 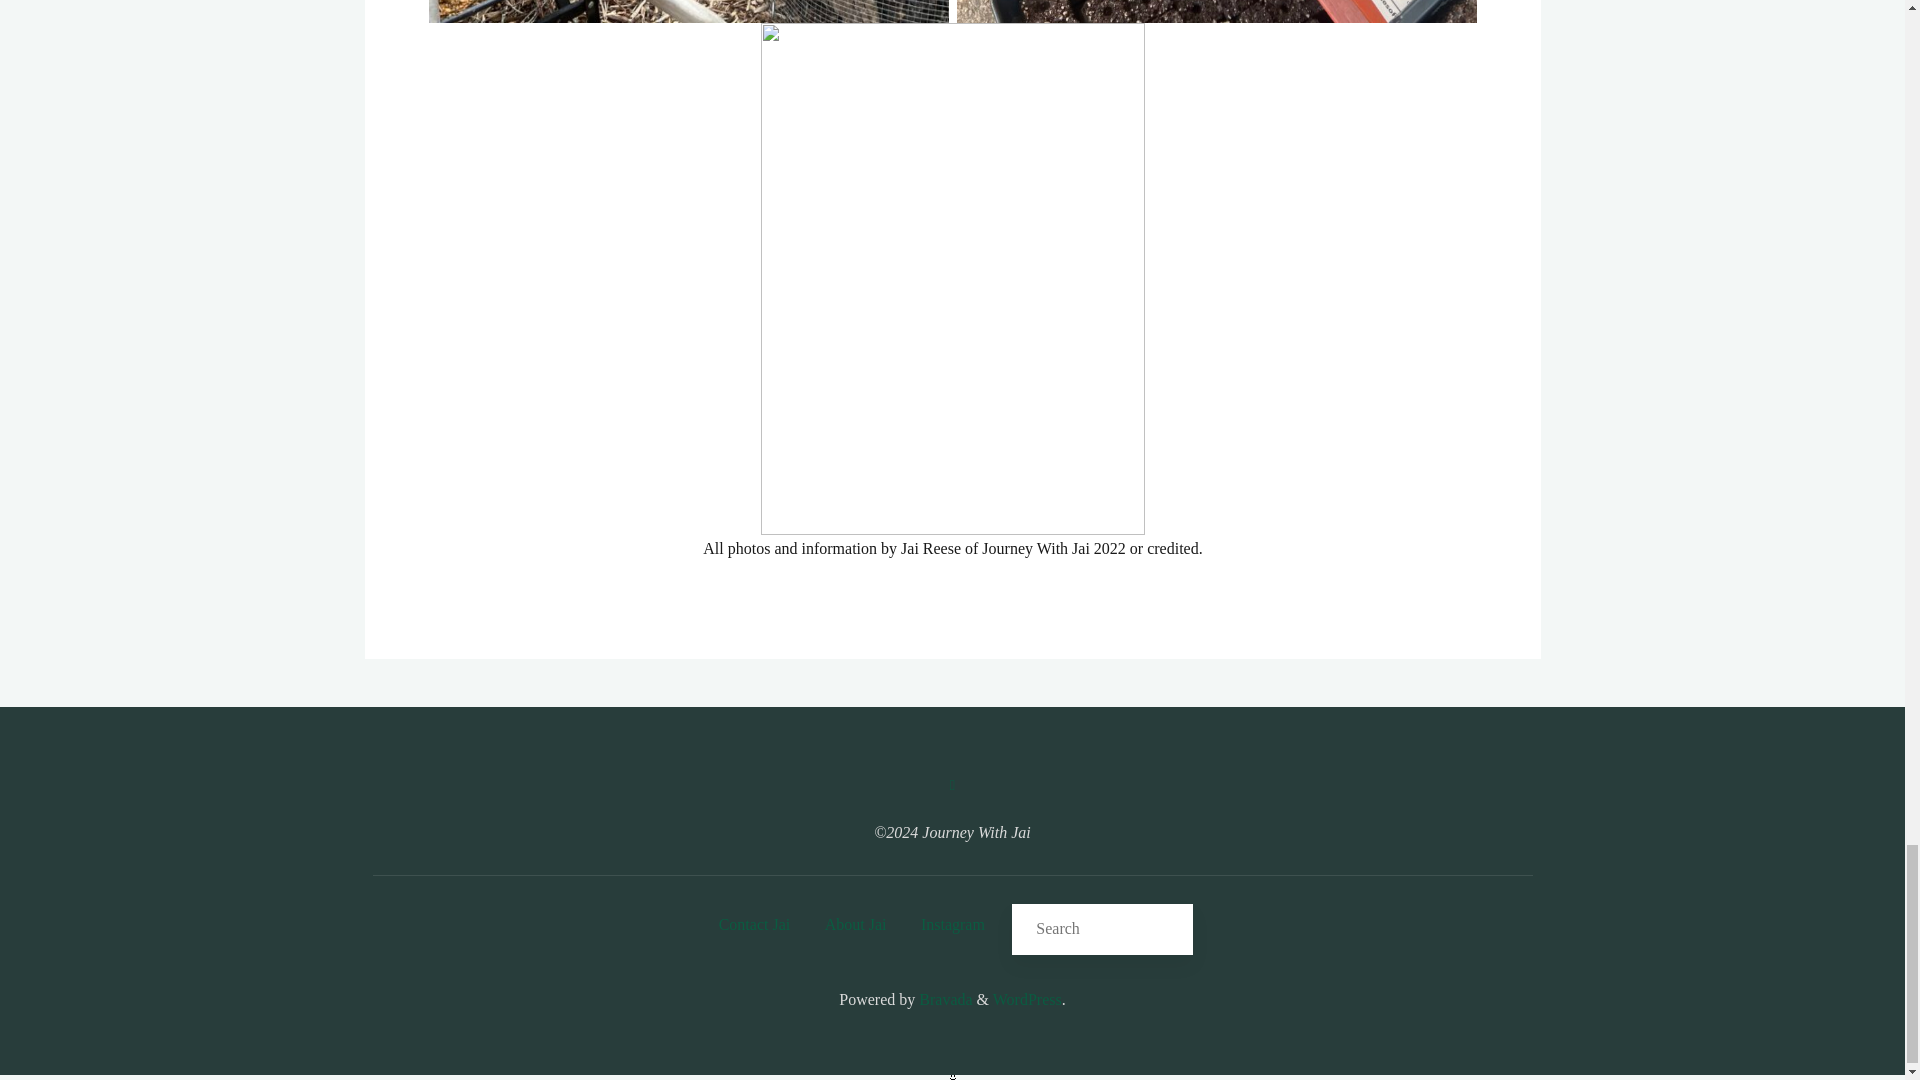 What do you see at coordinates (943, 999) in the screenshot?
I see `Bravada WordPress Theme by Cryout Creations` at bounding box center [943, 999].